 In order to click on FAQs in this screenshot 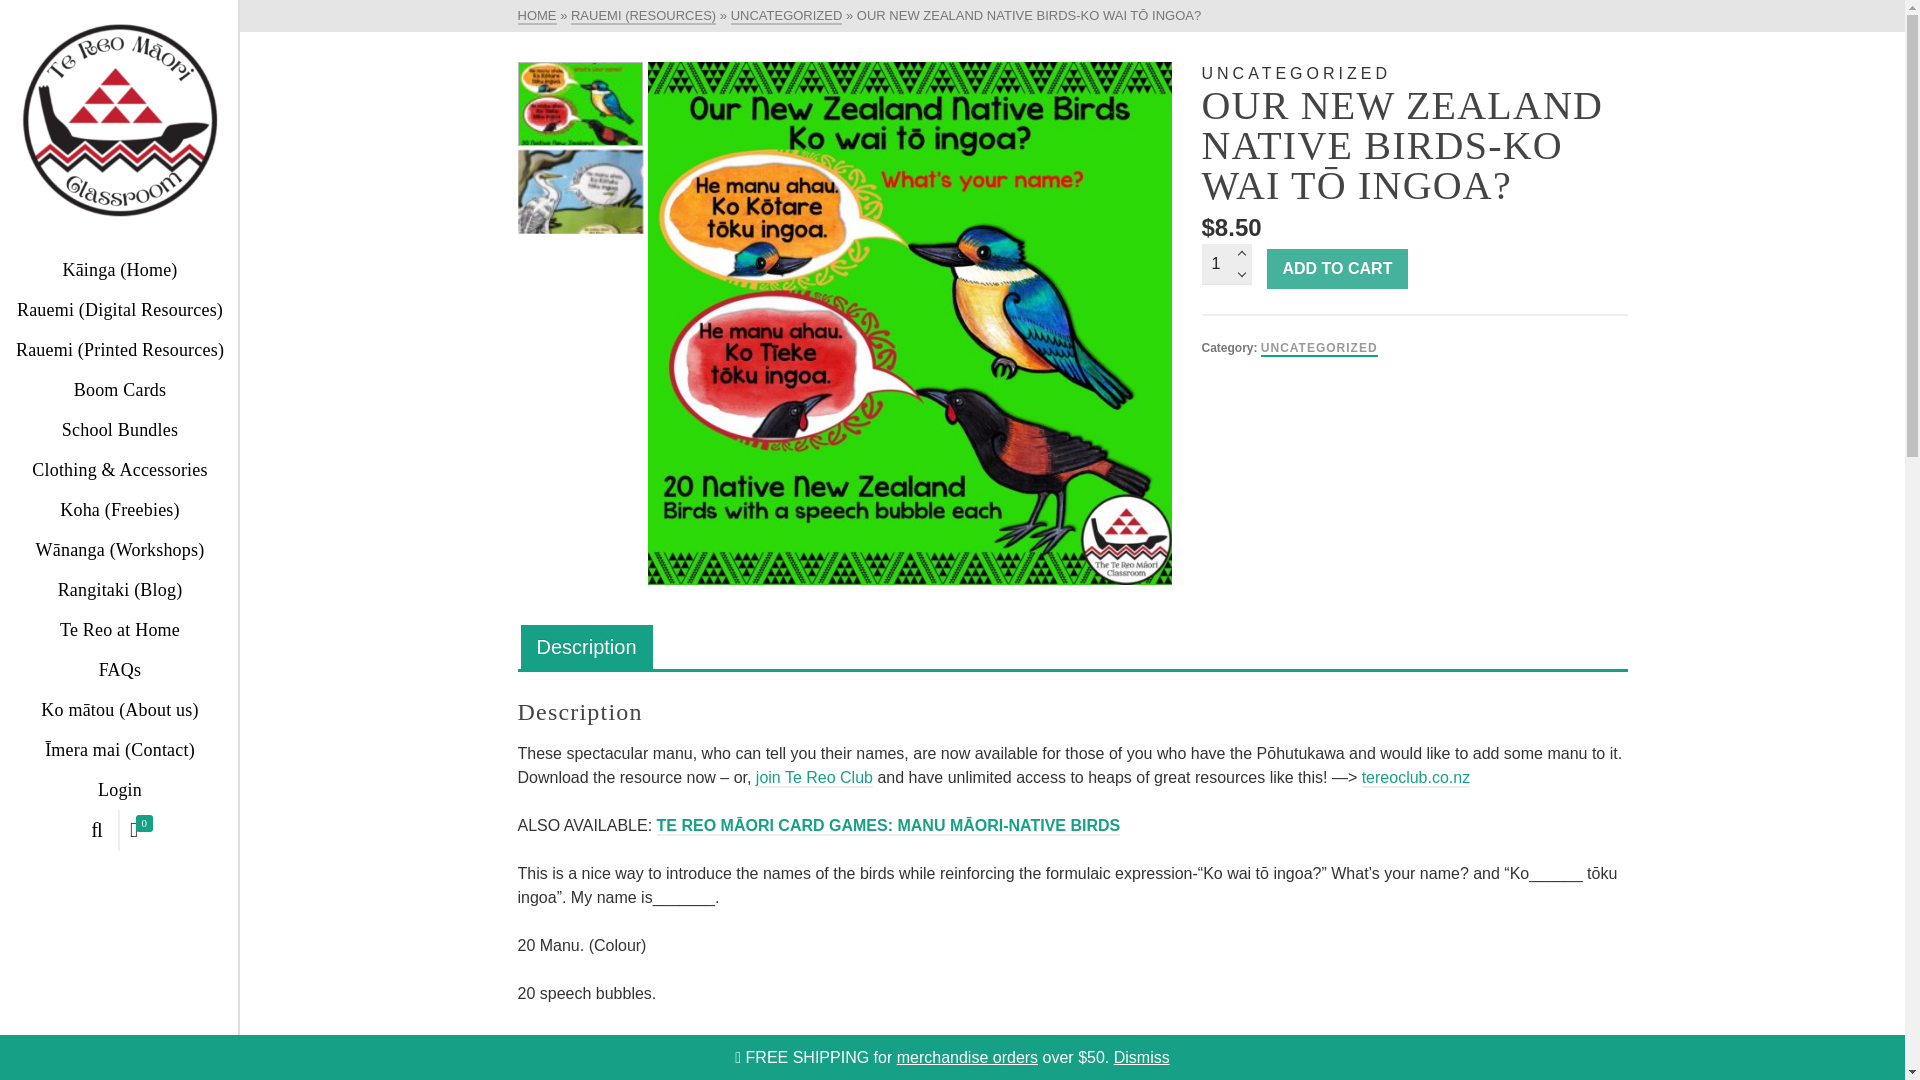, I will do `click(120, 670)`.